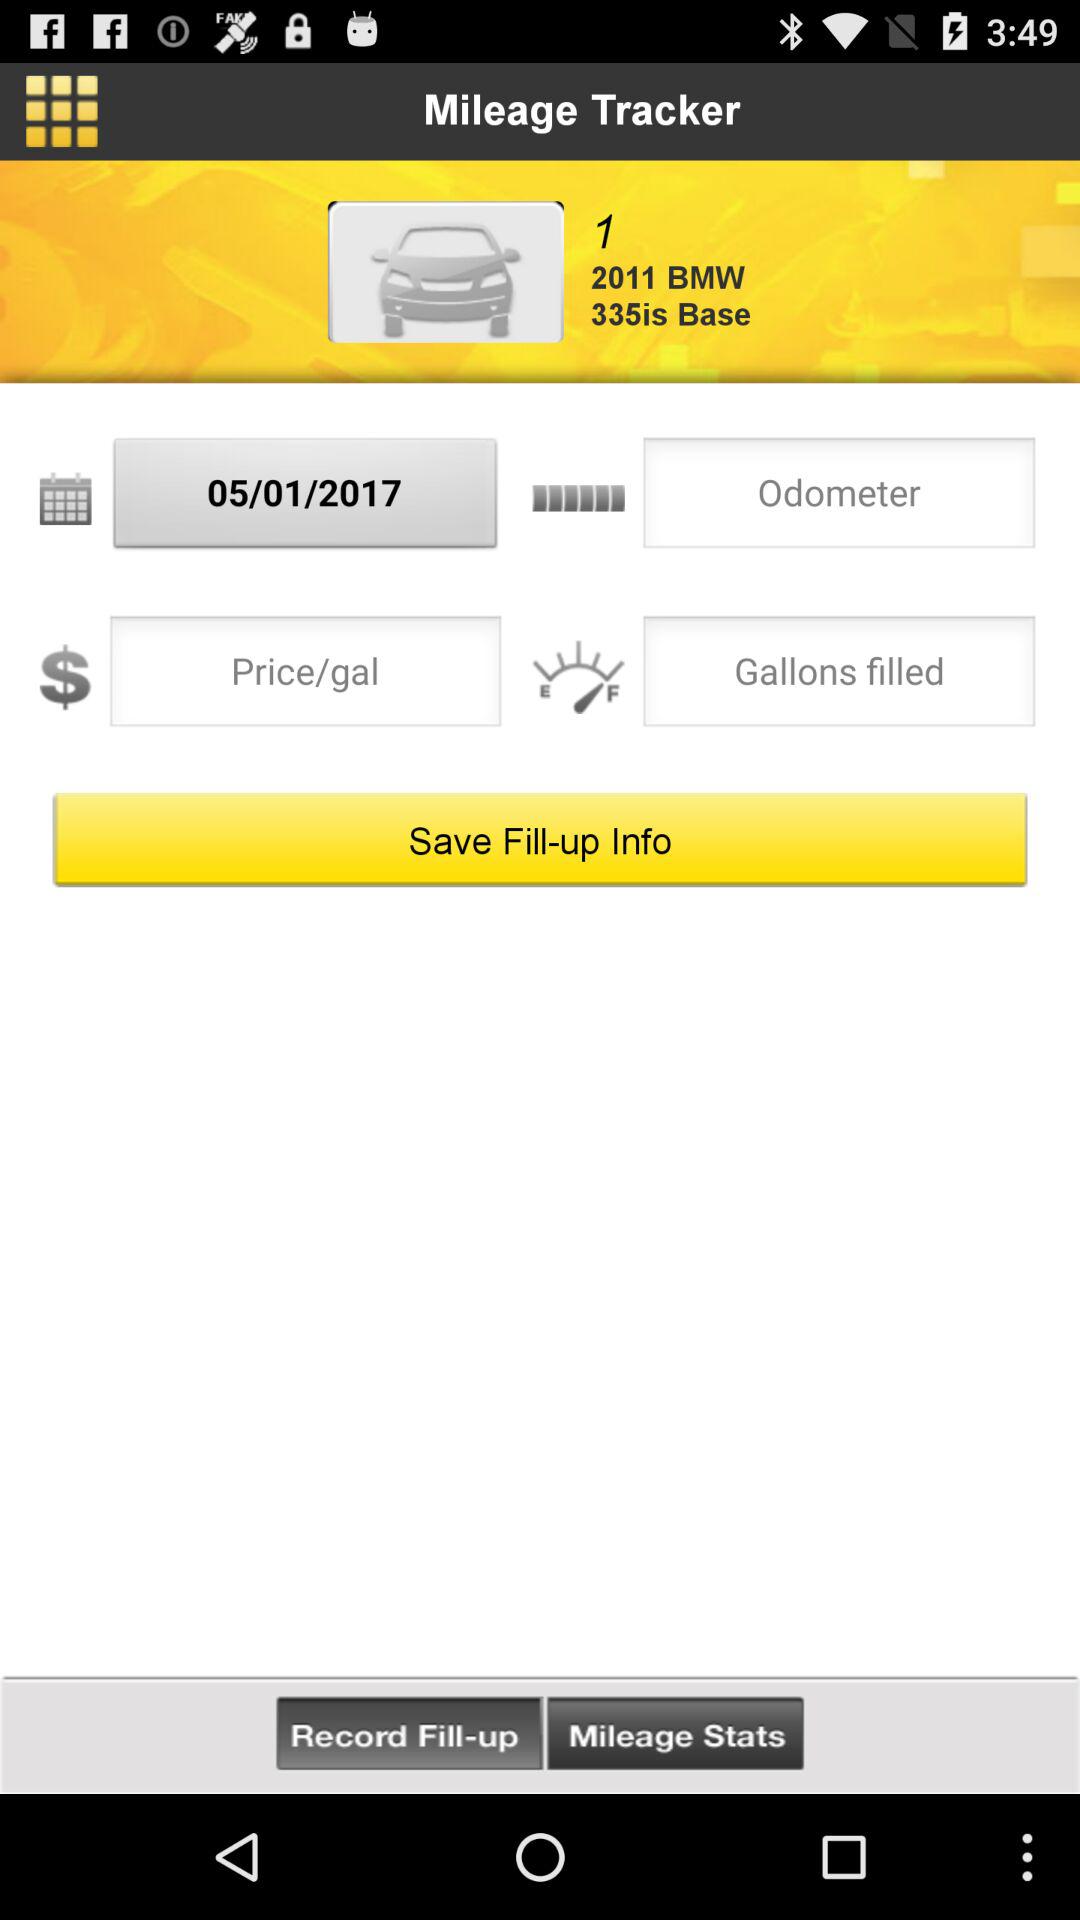 The width and height of the screenshot is (1080, 1920). Describe the element at coordinates (306, 677) in the screenshot. I see `text box to enter price petrol/diesel price per gallon` at that location.